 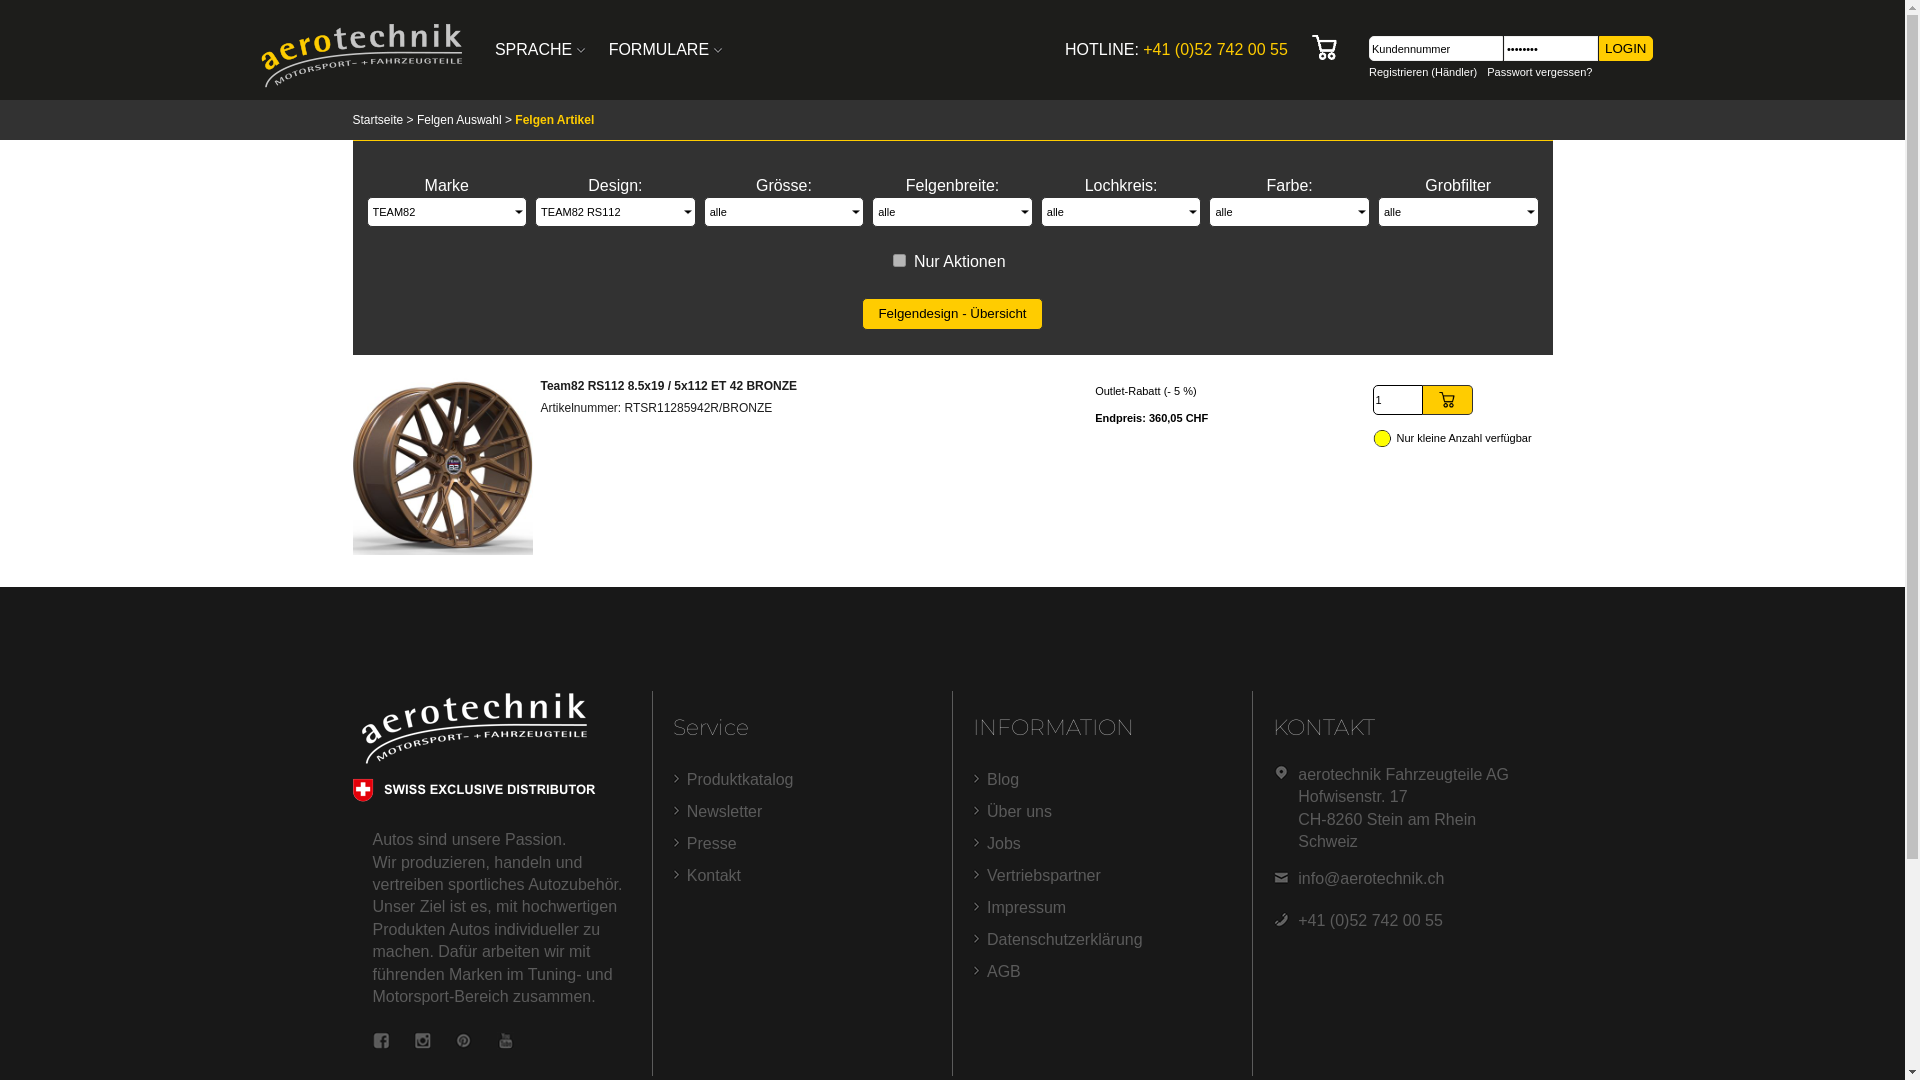 I want to click on FORMULARE, so click(x=666, y=50).